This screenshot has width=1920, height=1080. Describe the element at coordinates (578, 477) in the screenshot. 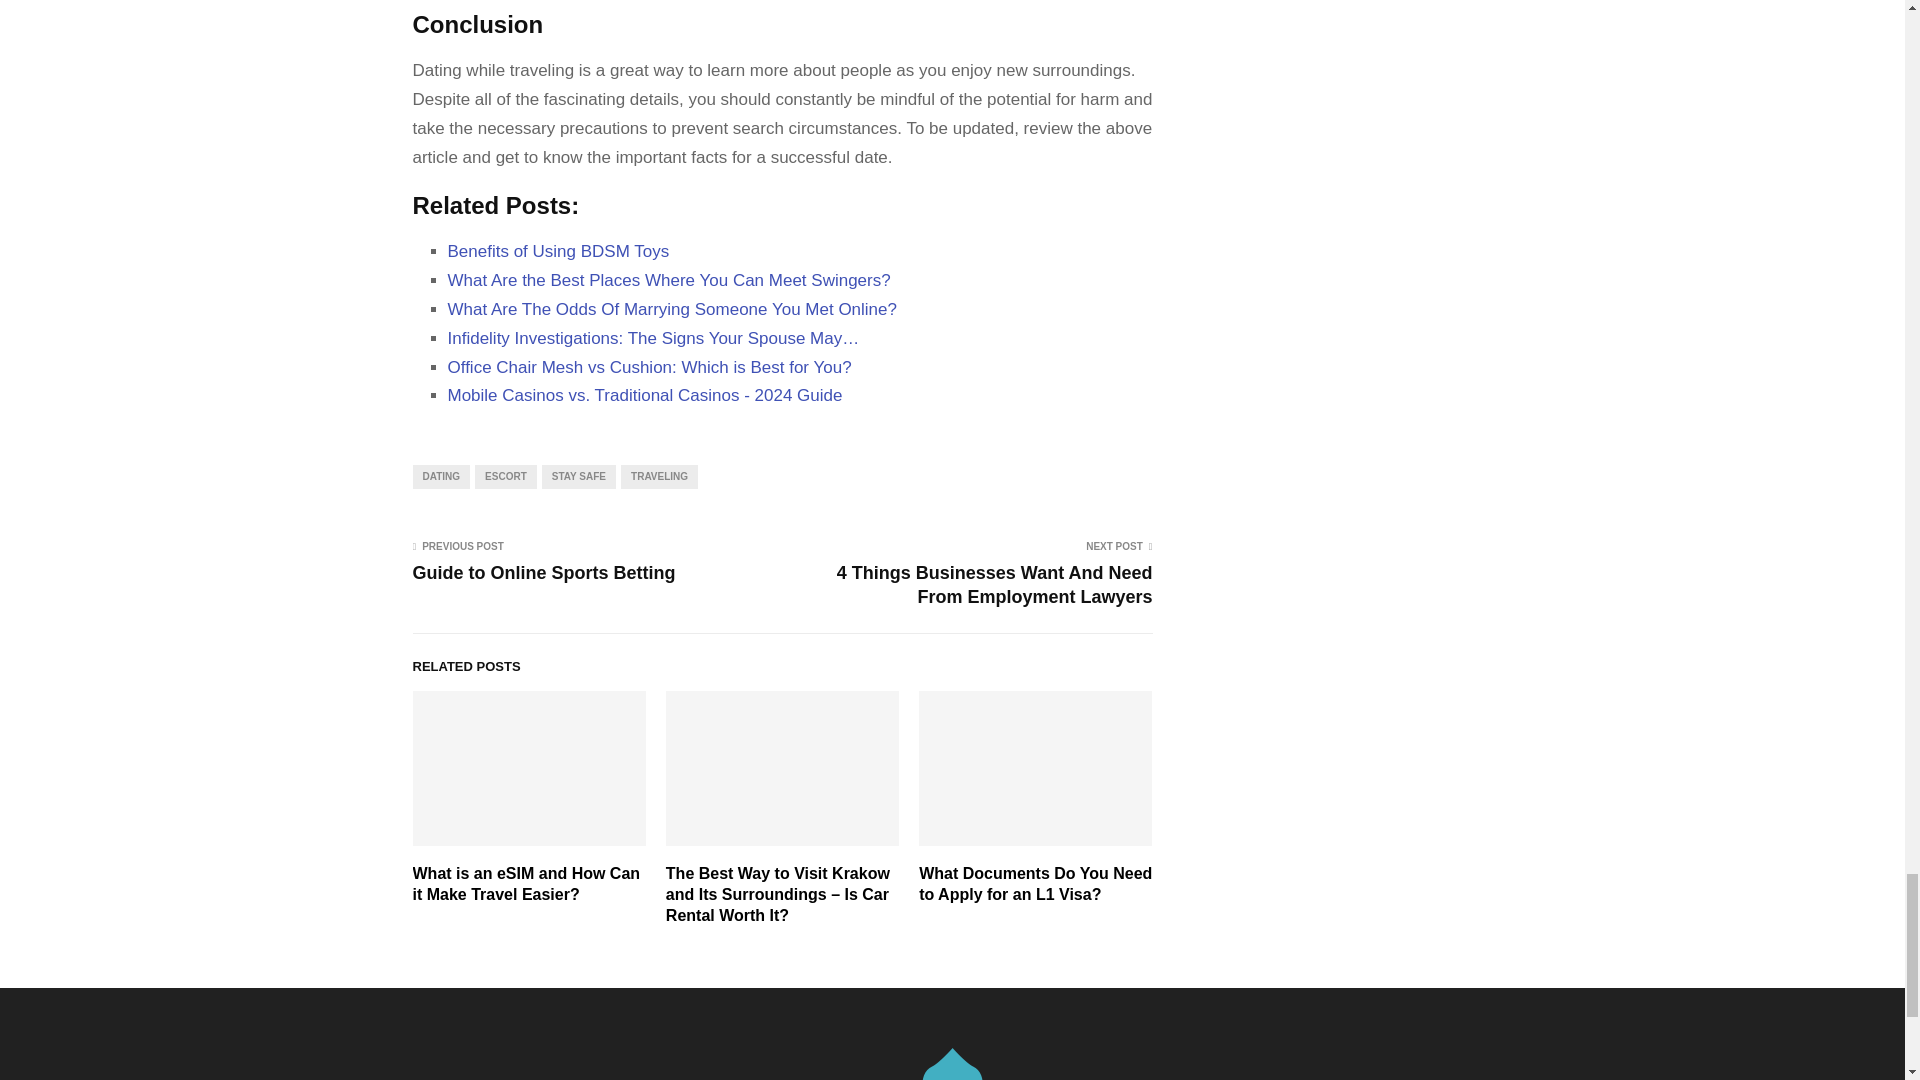

I see `STAY SAFE` at that location.